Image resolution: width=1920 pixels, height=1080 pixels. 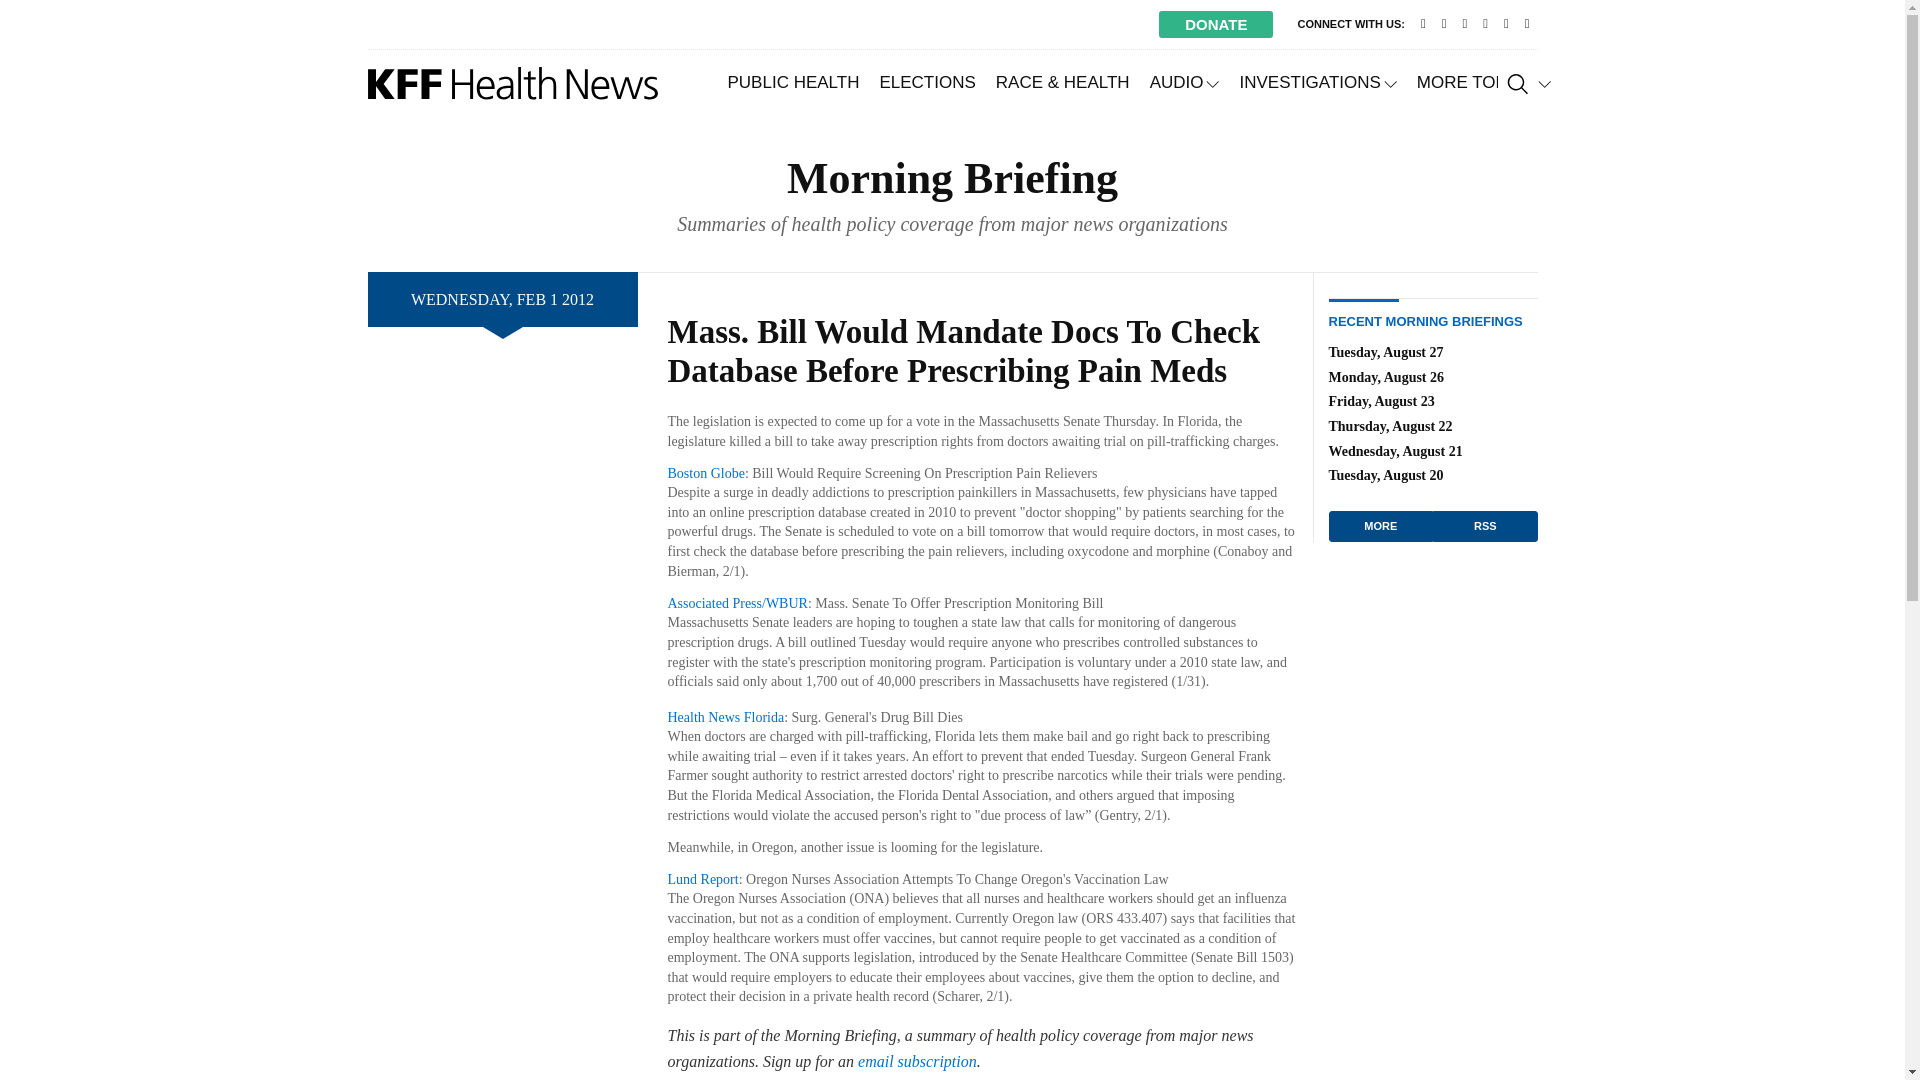 What do you see at coordinates (1316, 82) in the screenshot?
I see `INVESTIGATIONS` at bounding box center [1316, 82].